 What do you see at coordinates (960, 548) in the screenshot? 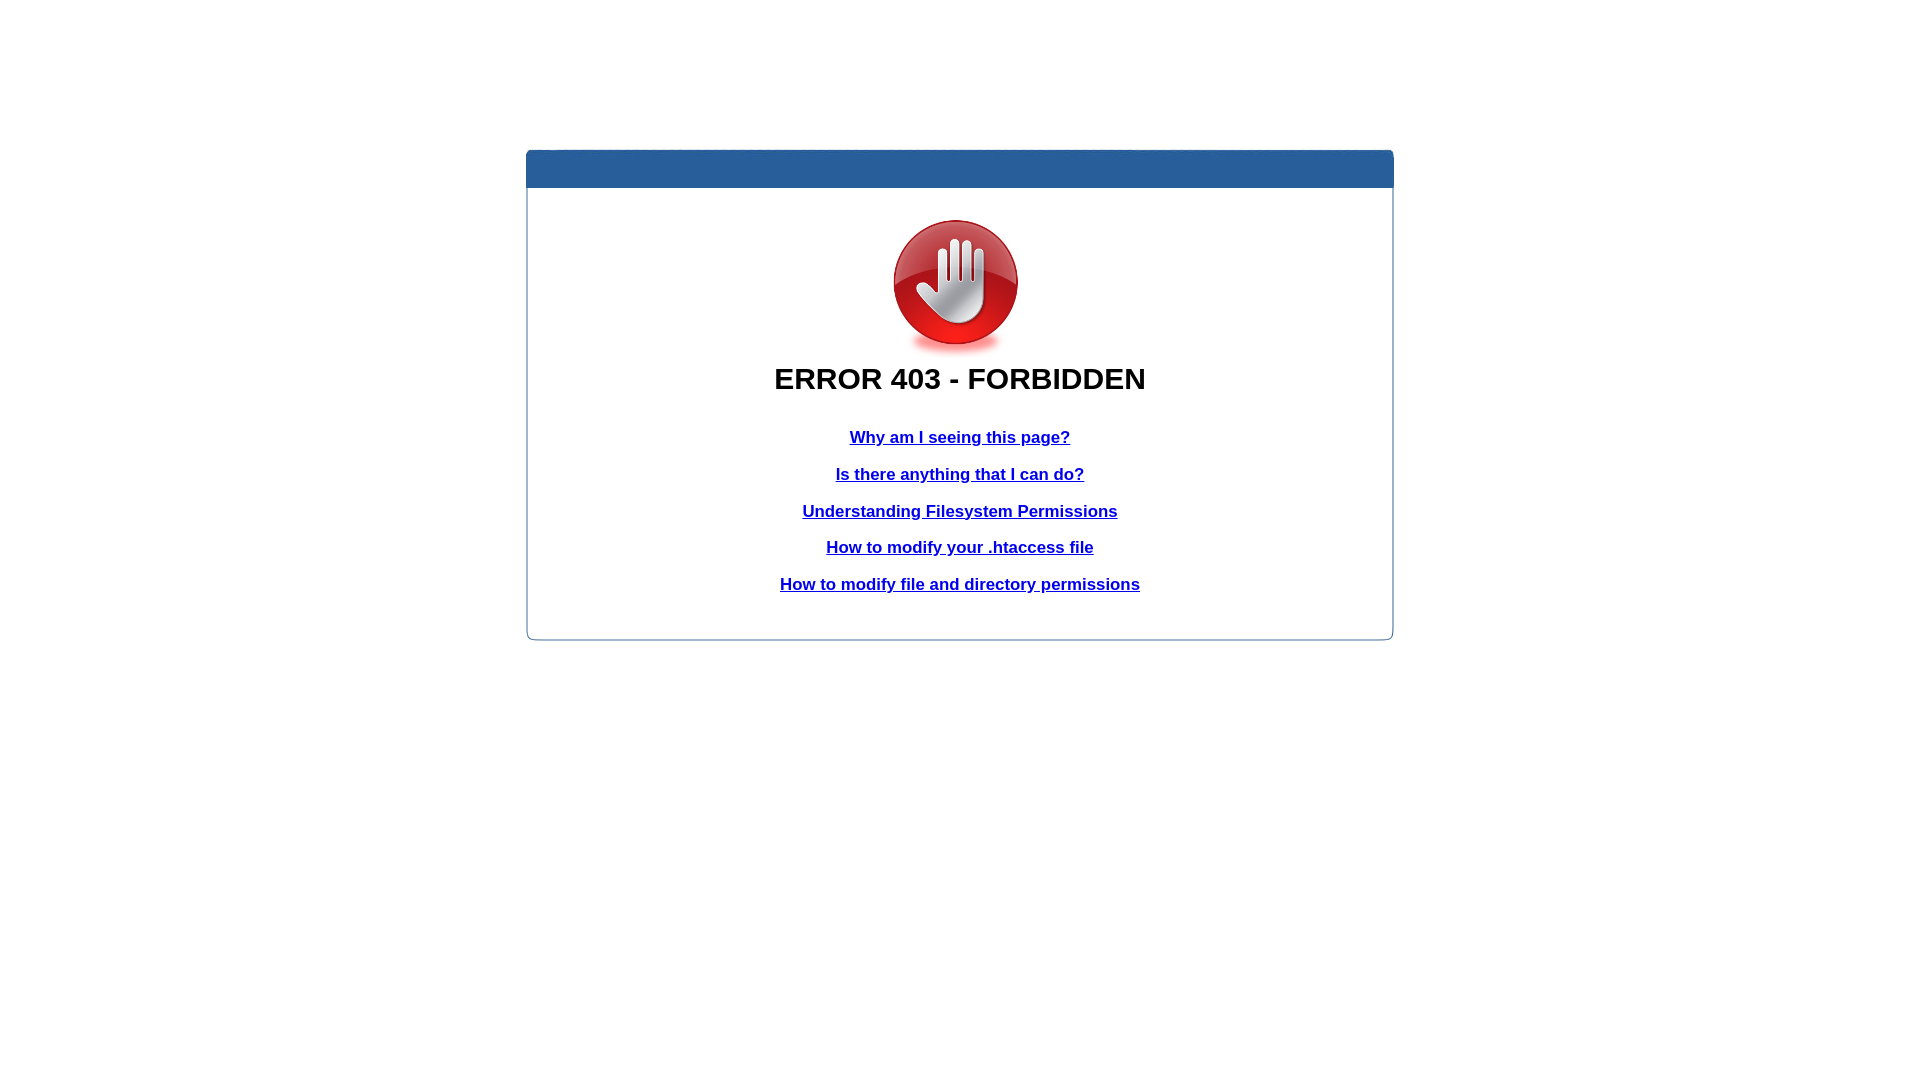
I see `How to modify your .htaccess file` at bounding box center [960, 548].